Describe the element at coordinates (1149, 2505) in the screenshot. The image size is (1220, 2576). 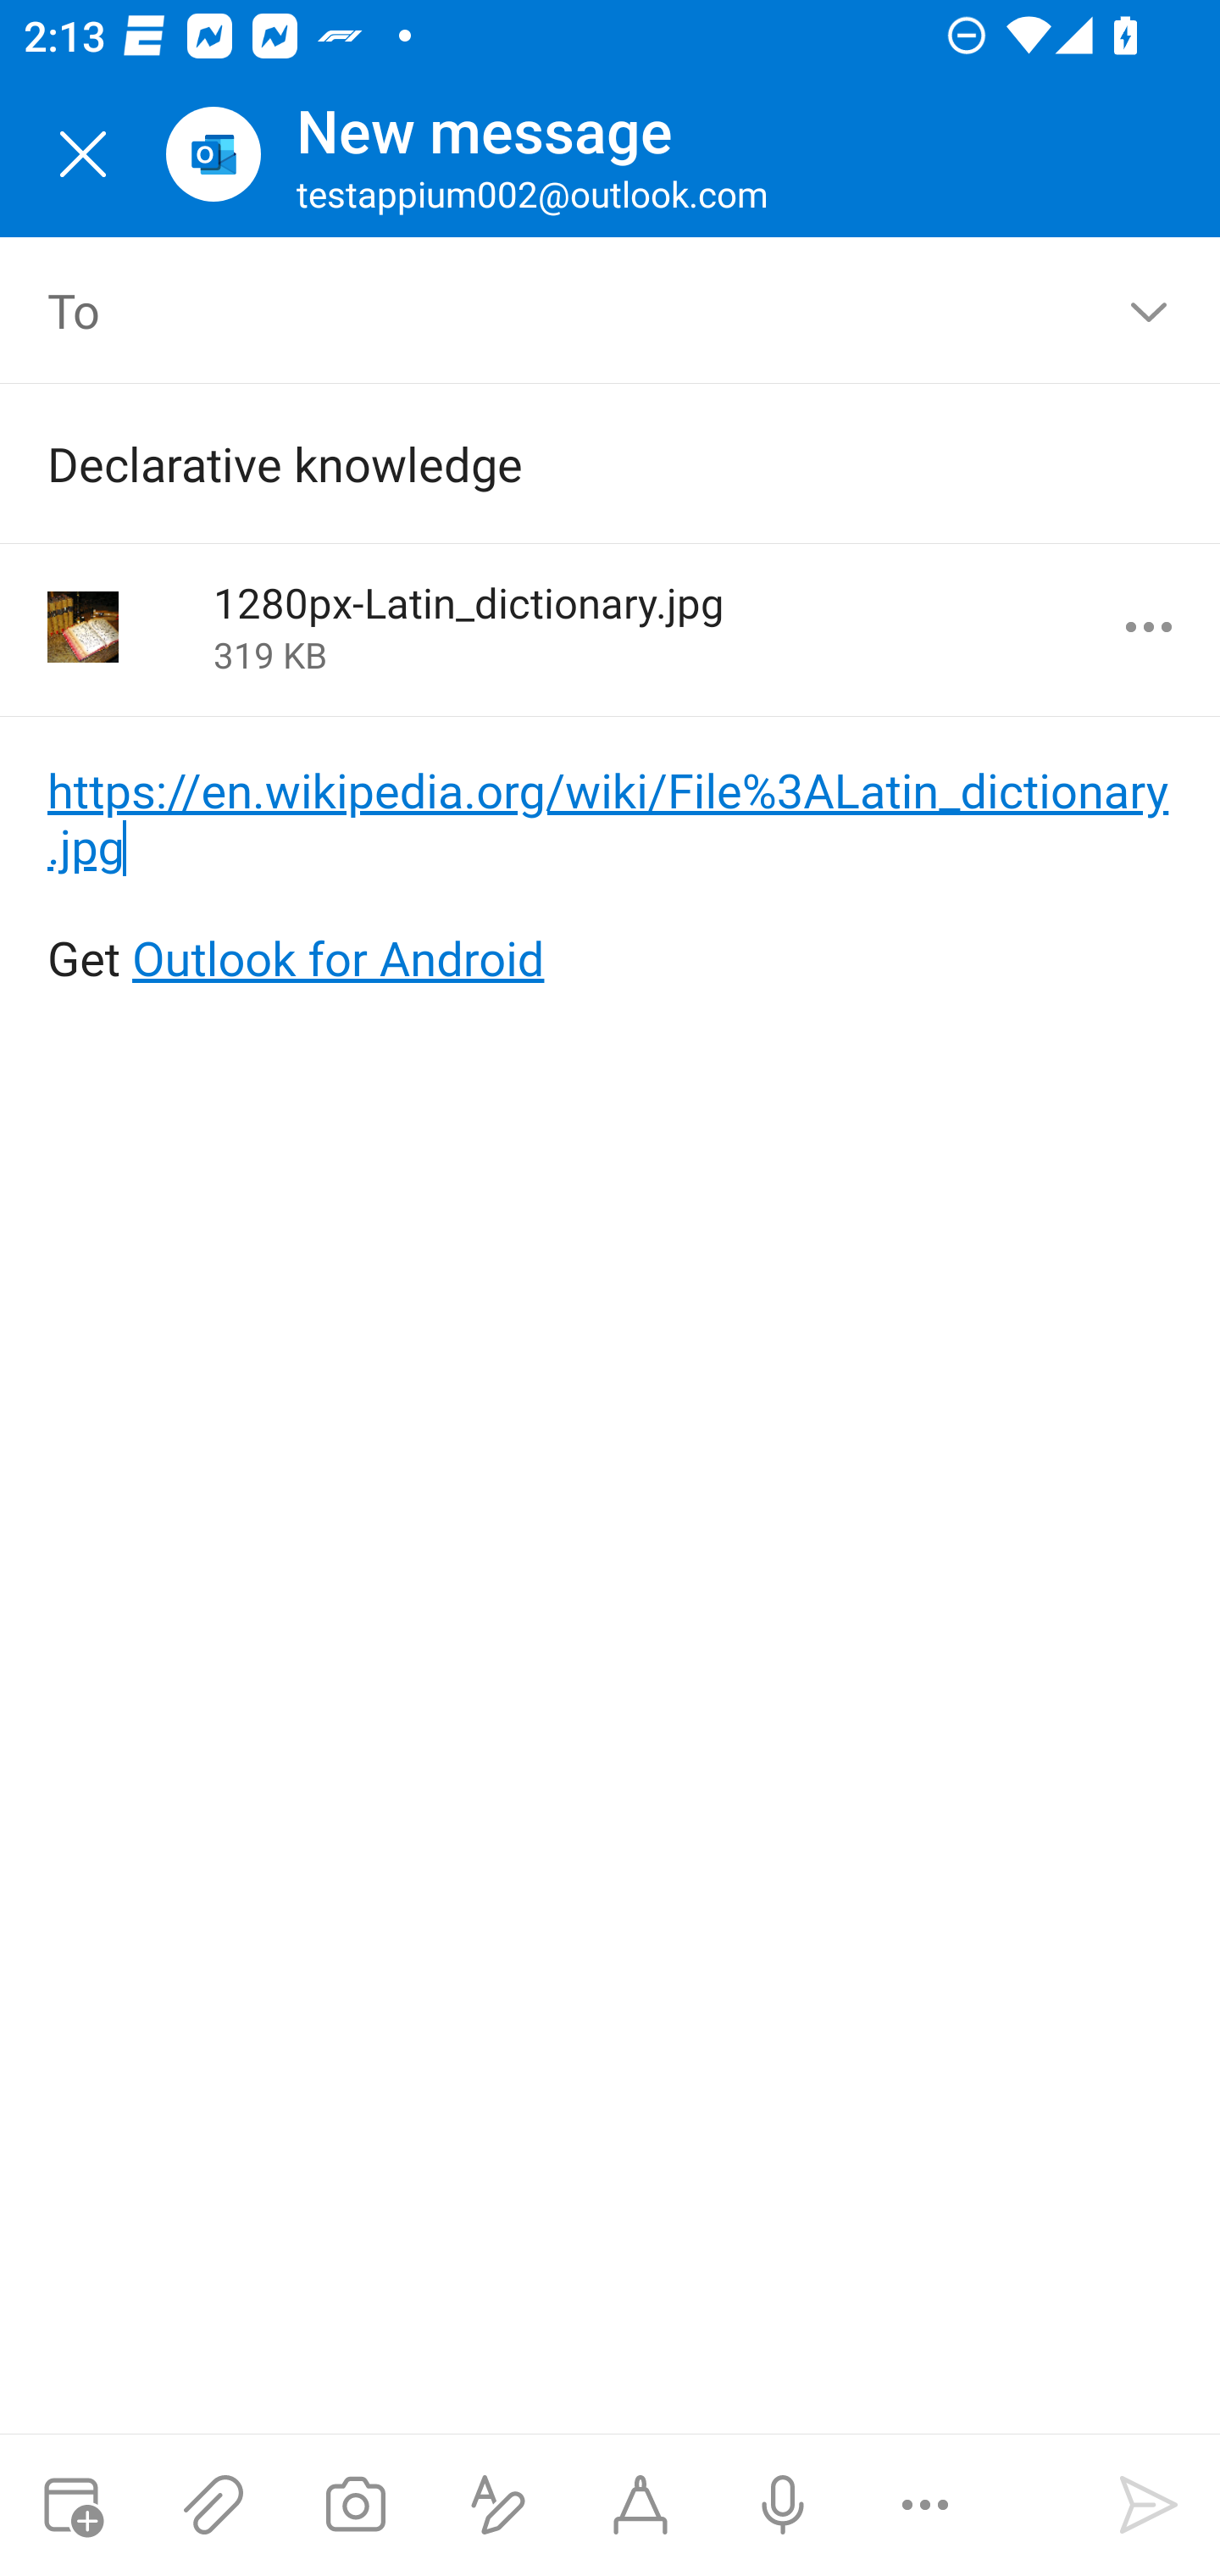
I see `Send` at that location.